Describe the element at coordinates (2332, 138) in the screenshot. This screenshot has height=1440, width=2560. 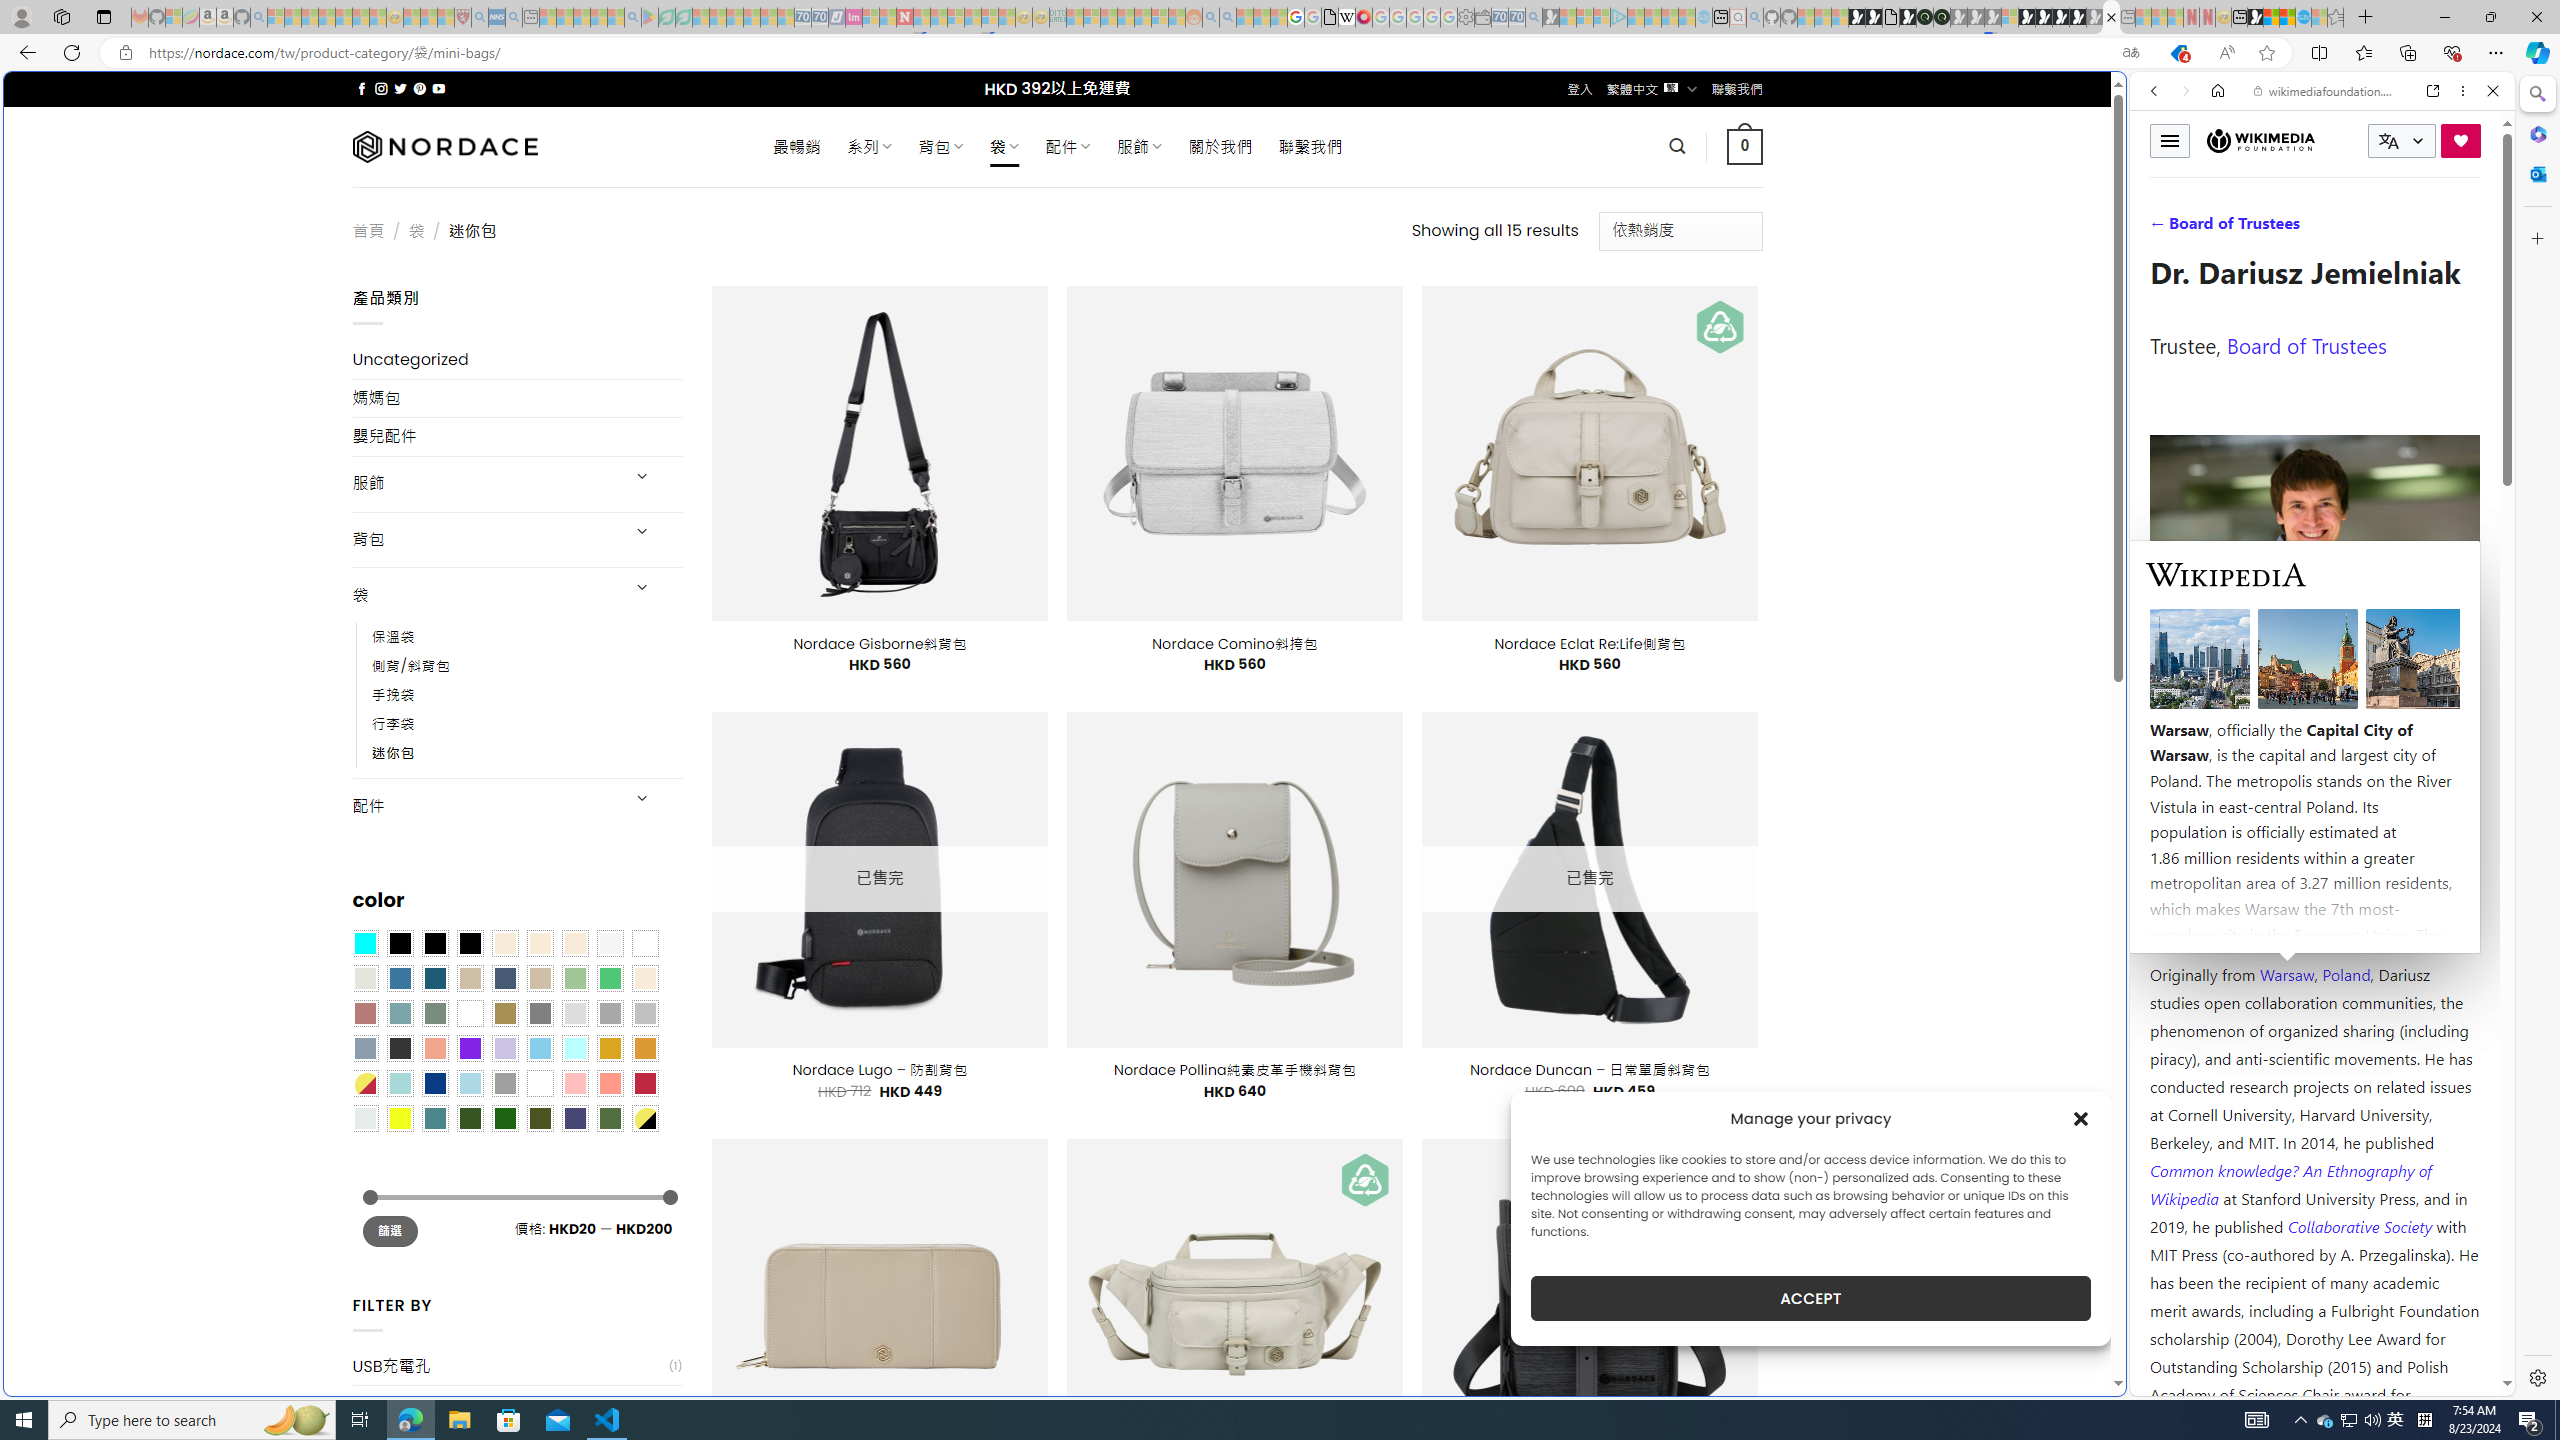
I see `Search the web` at that location.